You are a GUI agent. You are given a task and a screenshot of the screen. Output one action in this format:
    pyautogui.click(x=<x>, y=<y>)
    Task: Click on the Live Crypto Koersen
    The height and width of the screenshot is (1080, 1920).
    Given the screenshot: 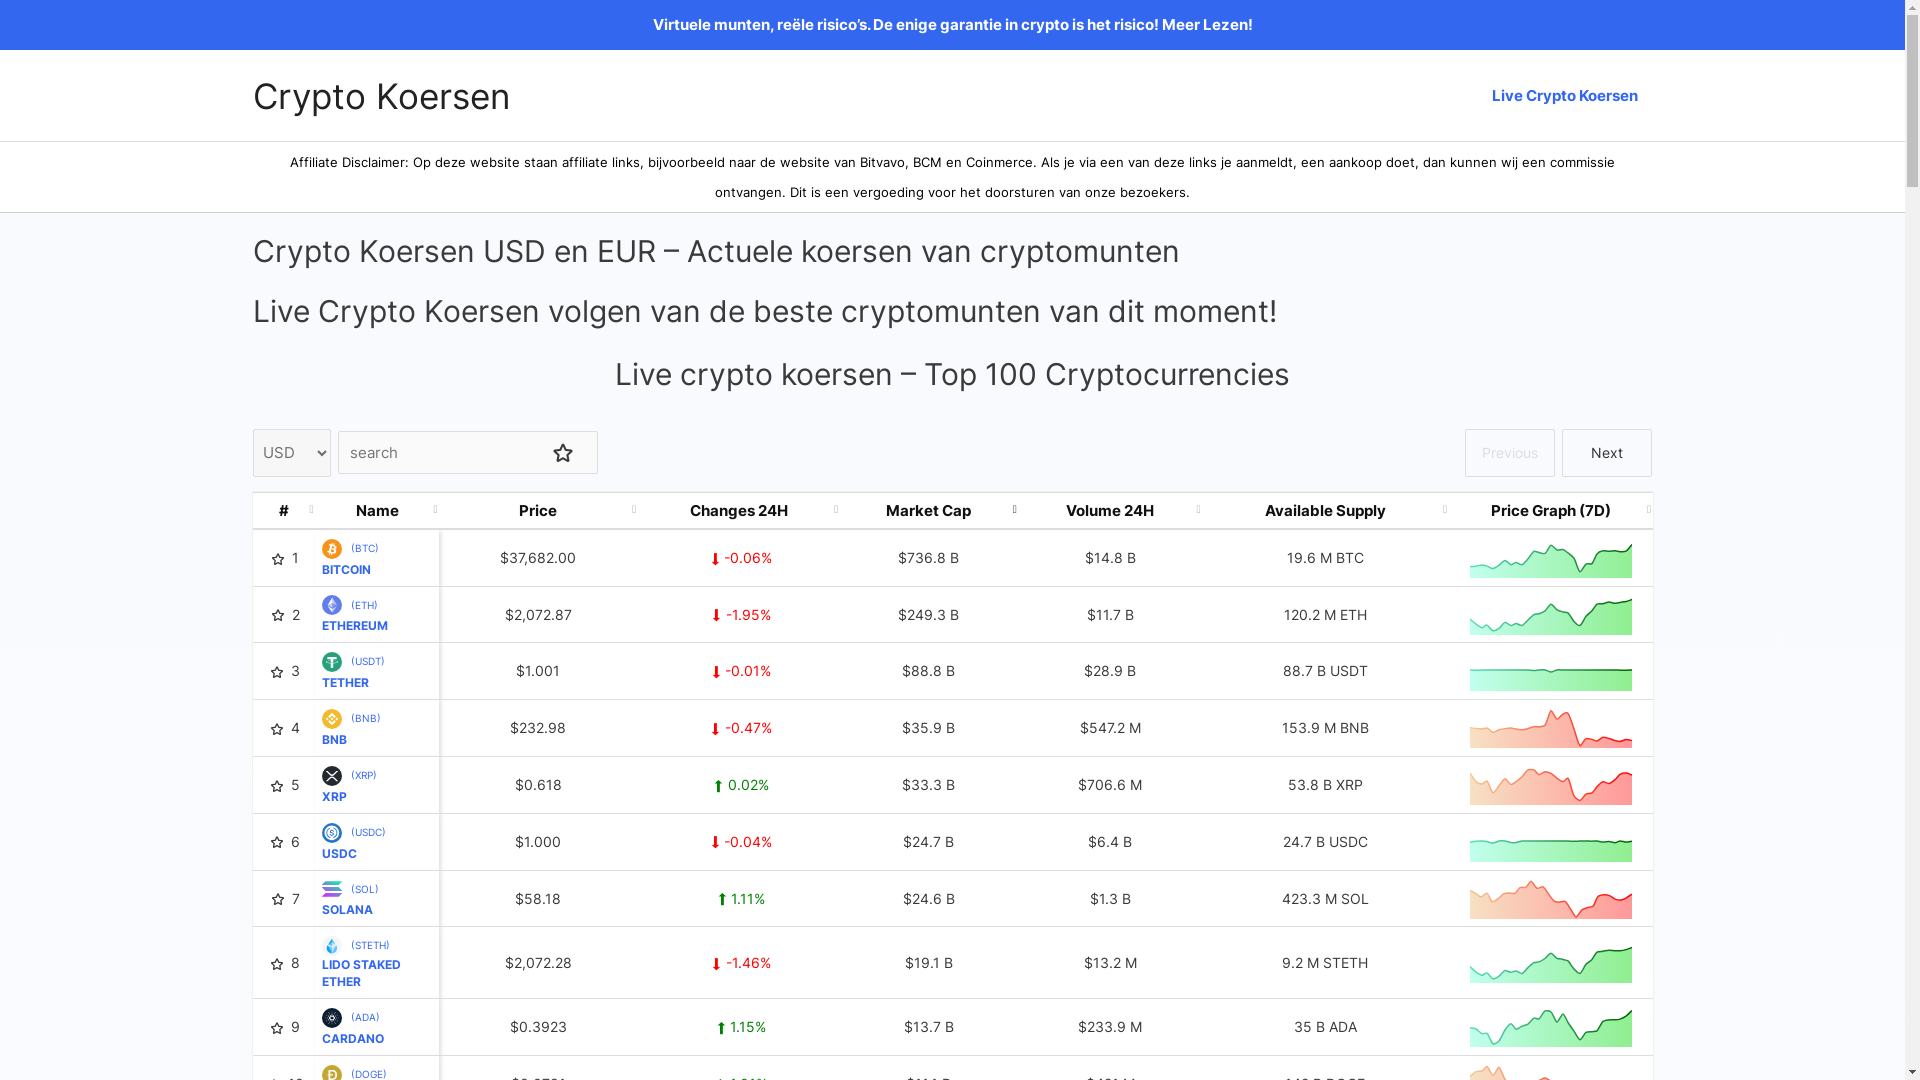 What is the action you would take?
    pyautogui.click(x=1564, y=96)
    